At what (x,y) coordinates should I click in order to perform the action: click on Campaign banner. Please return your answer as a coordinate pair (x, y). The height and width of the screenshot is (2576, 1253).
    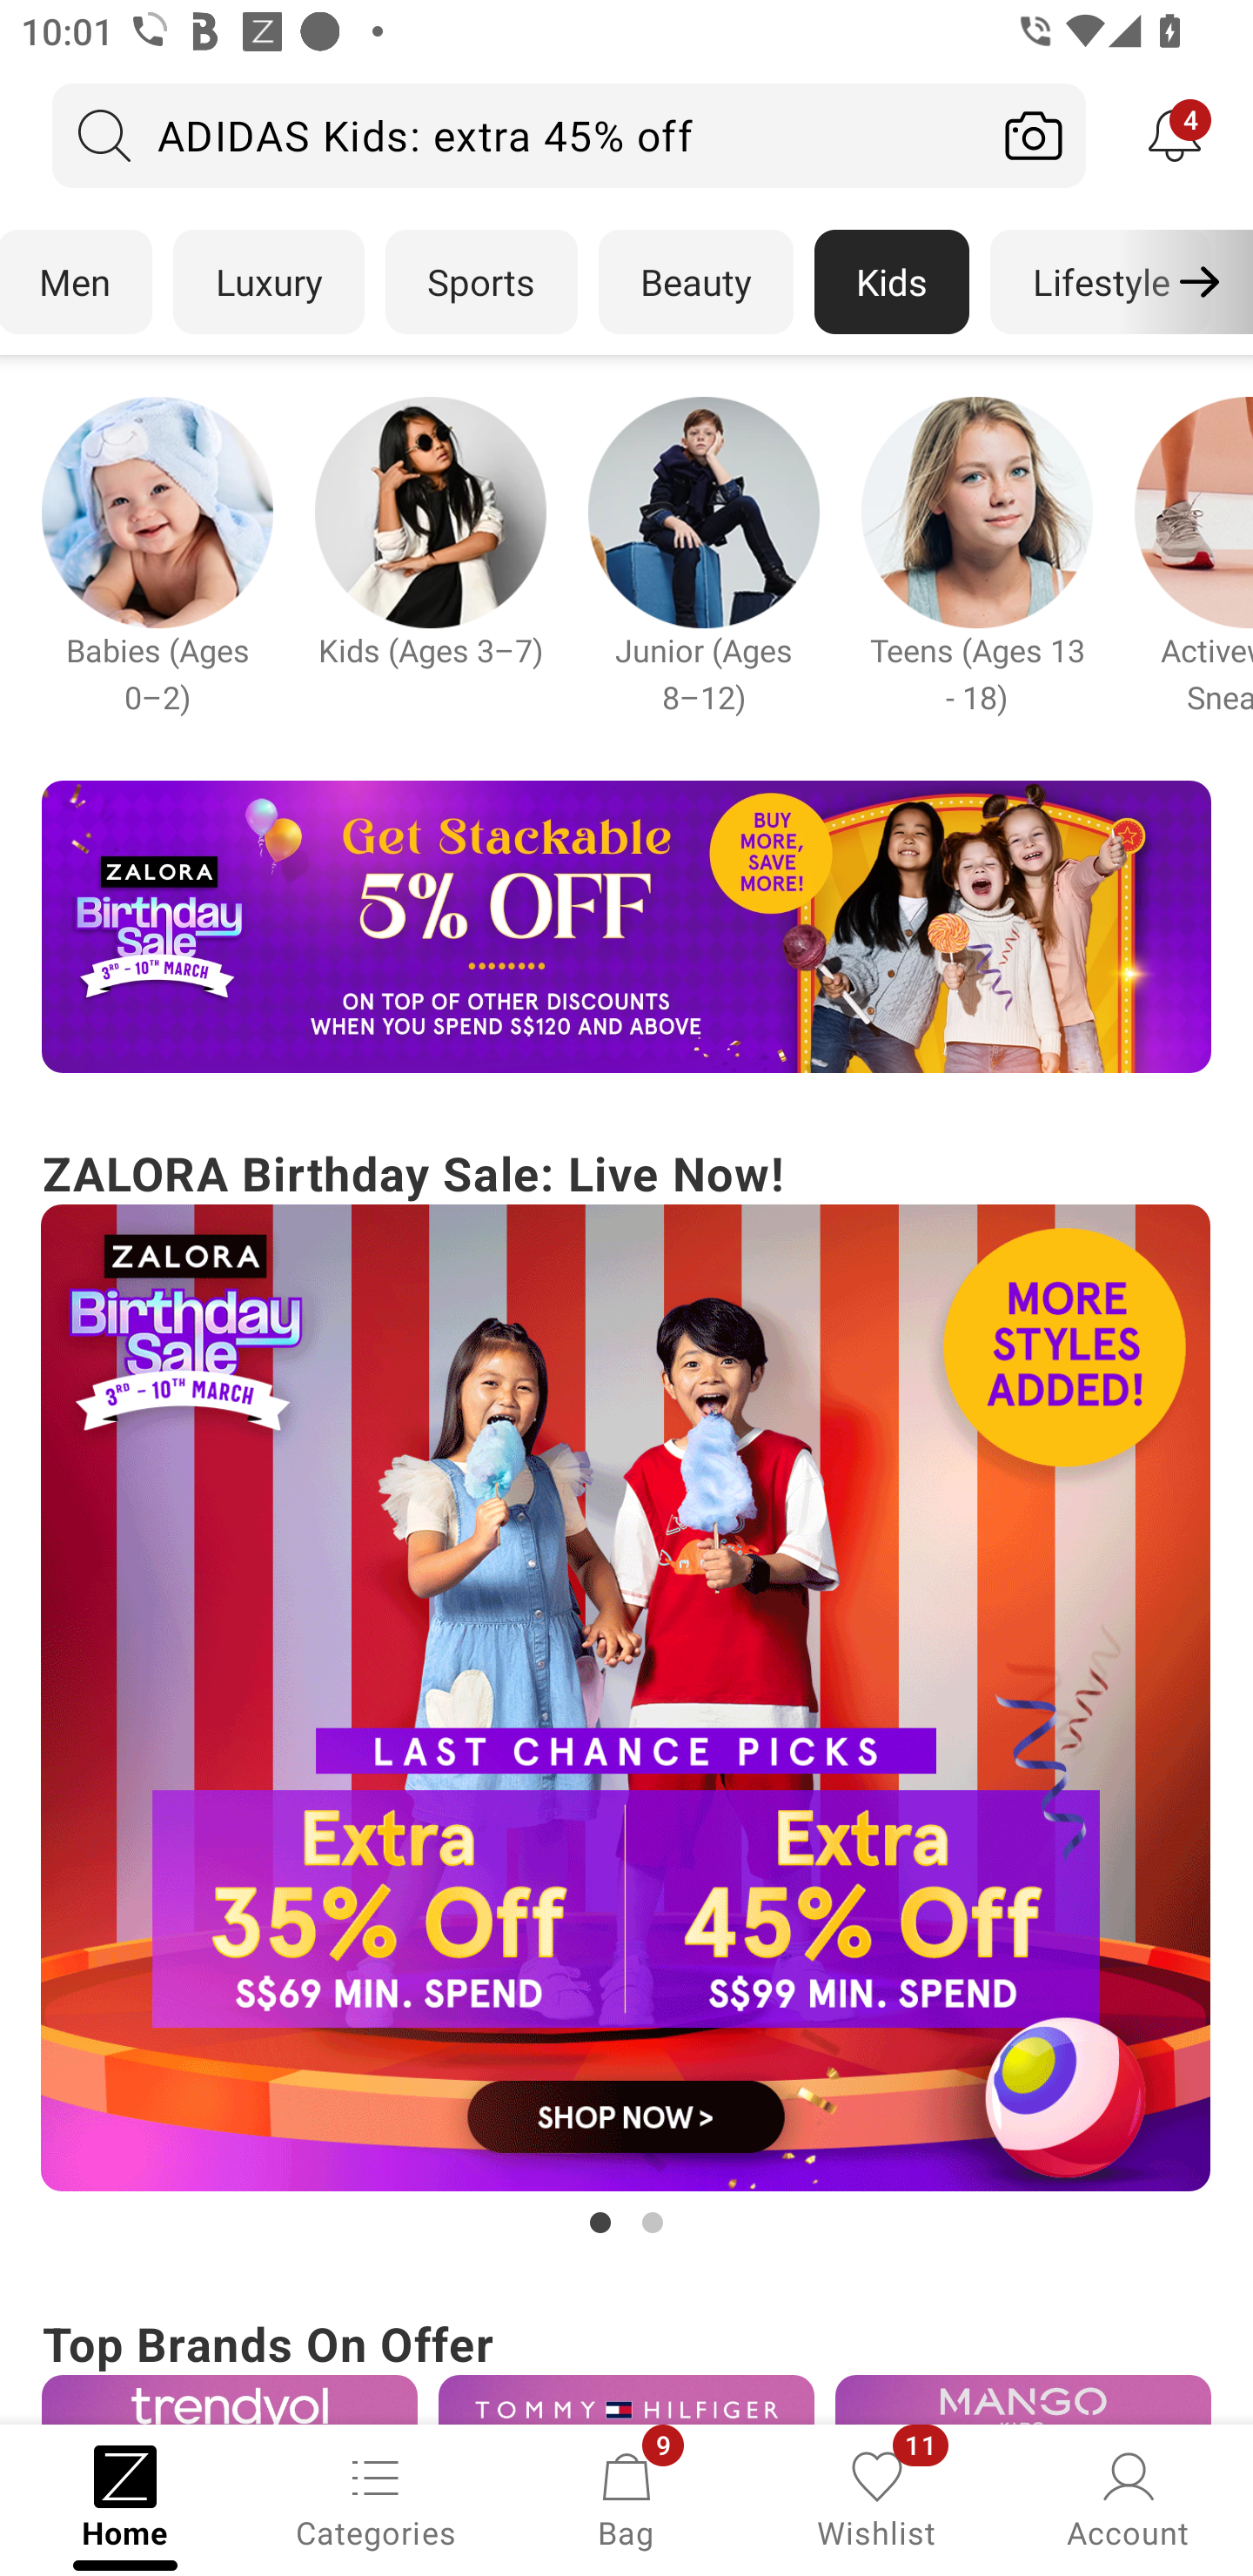
    Looking at the image, I should click on (976, 512).